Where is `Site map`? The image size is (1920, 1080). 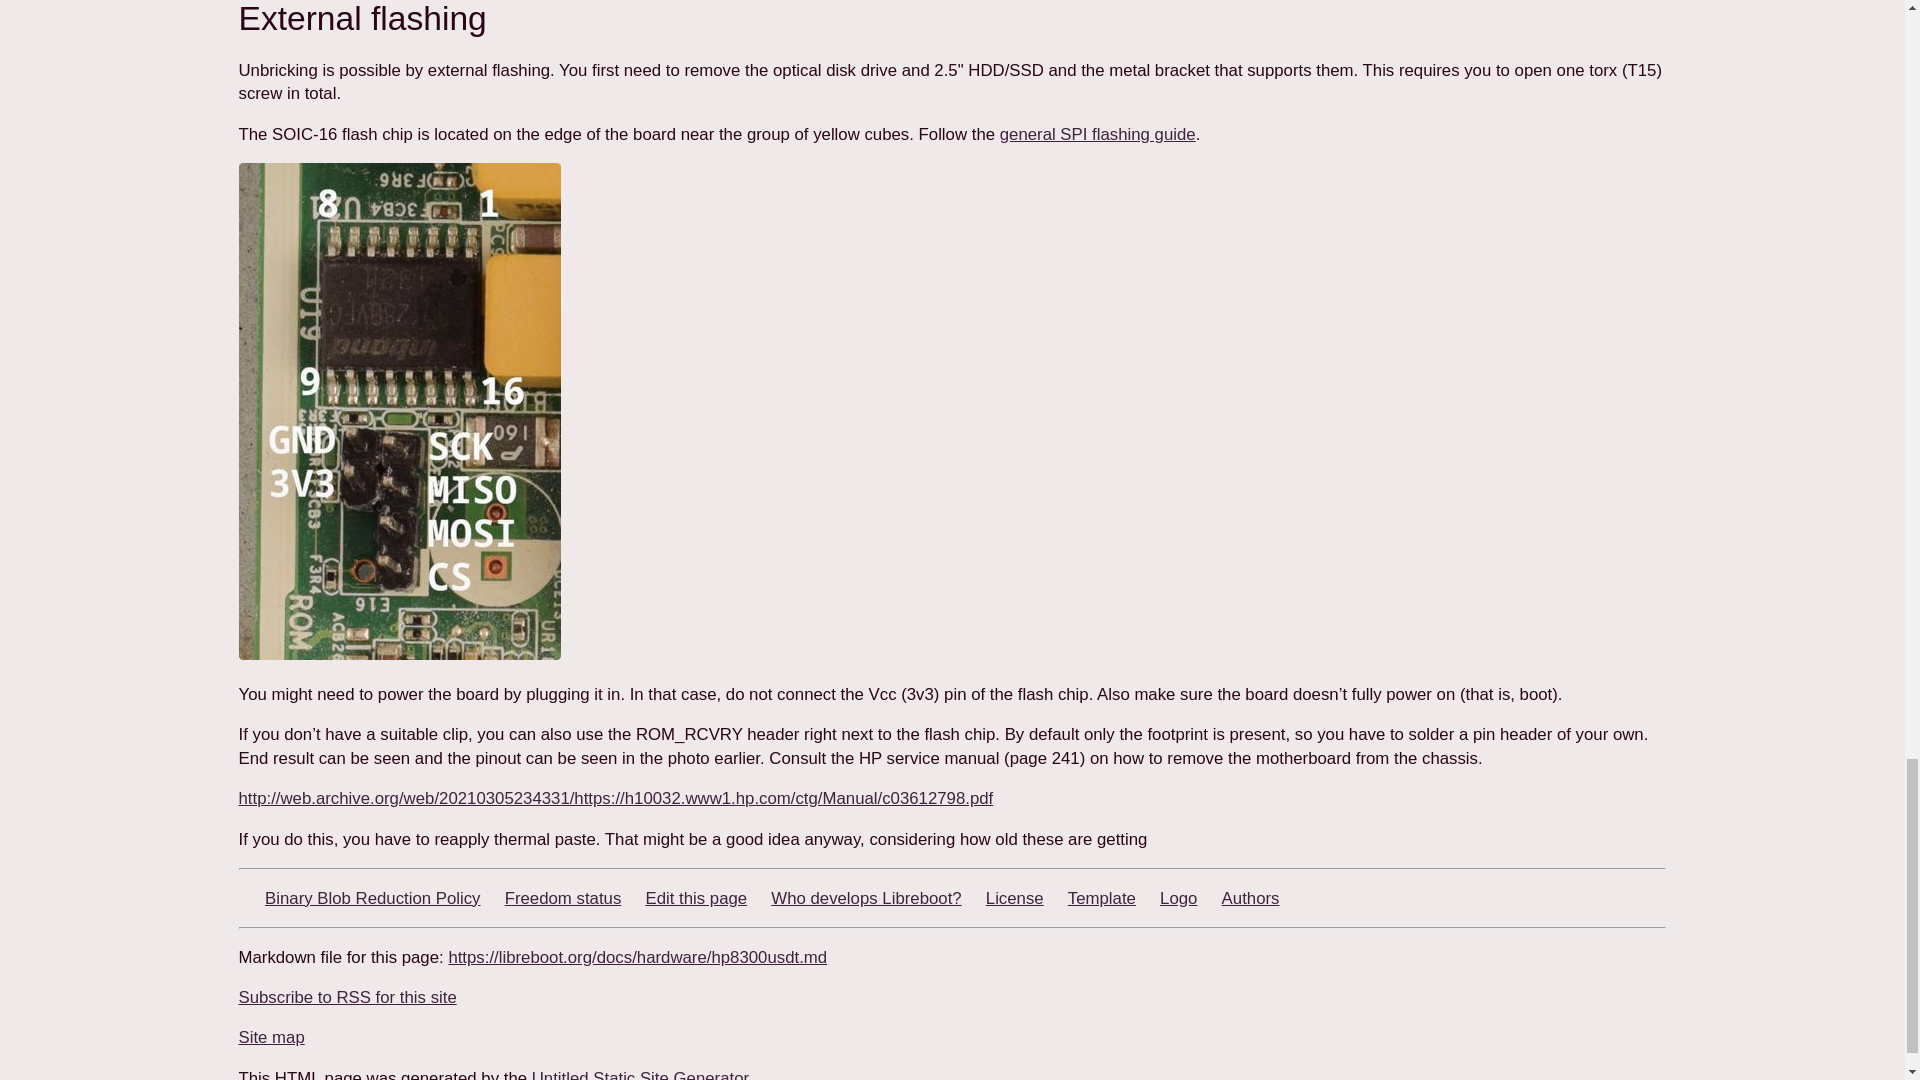
Site map is located at coordinates (270, 1037).